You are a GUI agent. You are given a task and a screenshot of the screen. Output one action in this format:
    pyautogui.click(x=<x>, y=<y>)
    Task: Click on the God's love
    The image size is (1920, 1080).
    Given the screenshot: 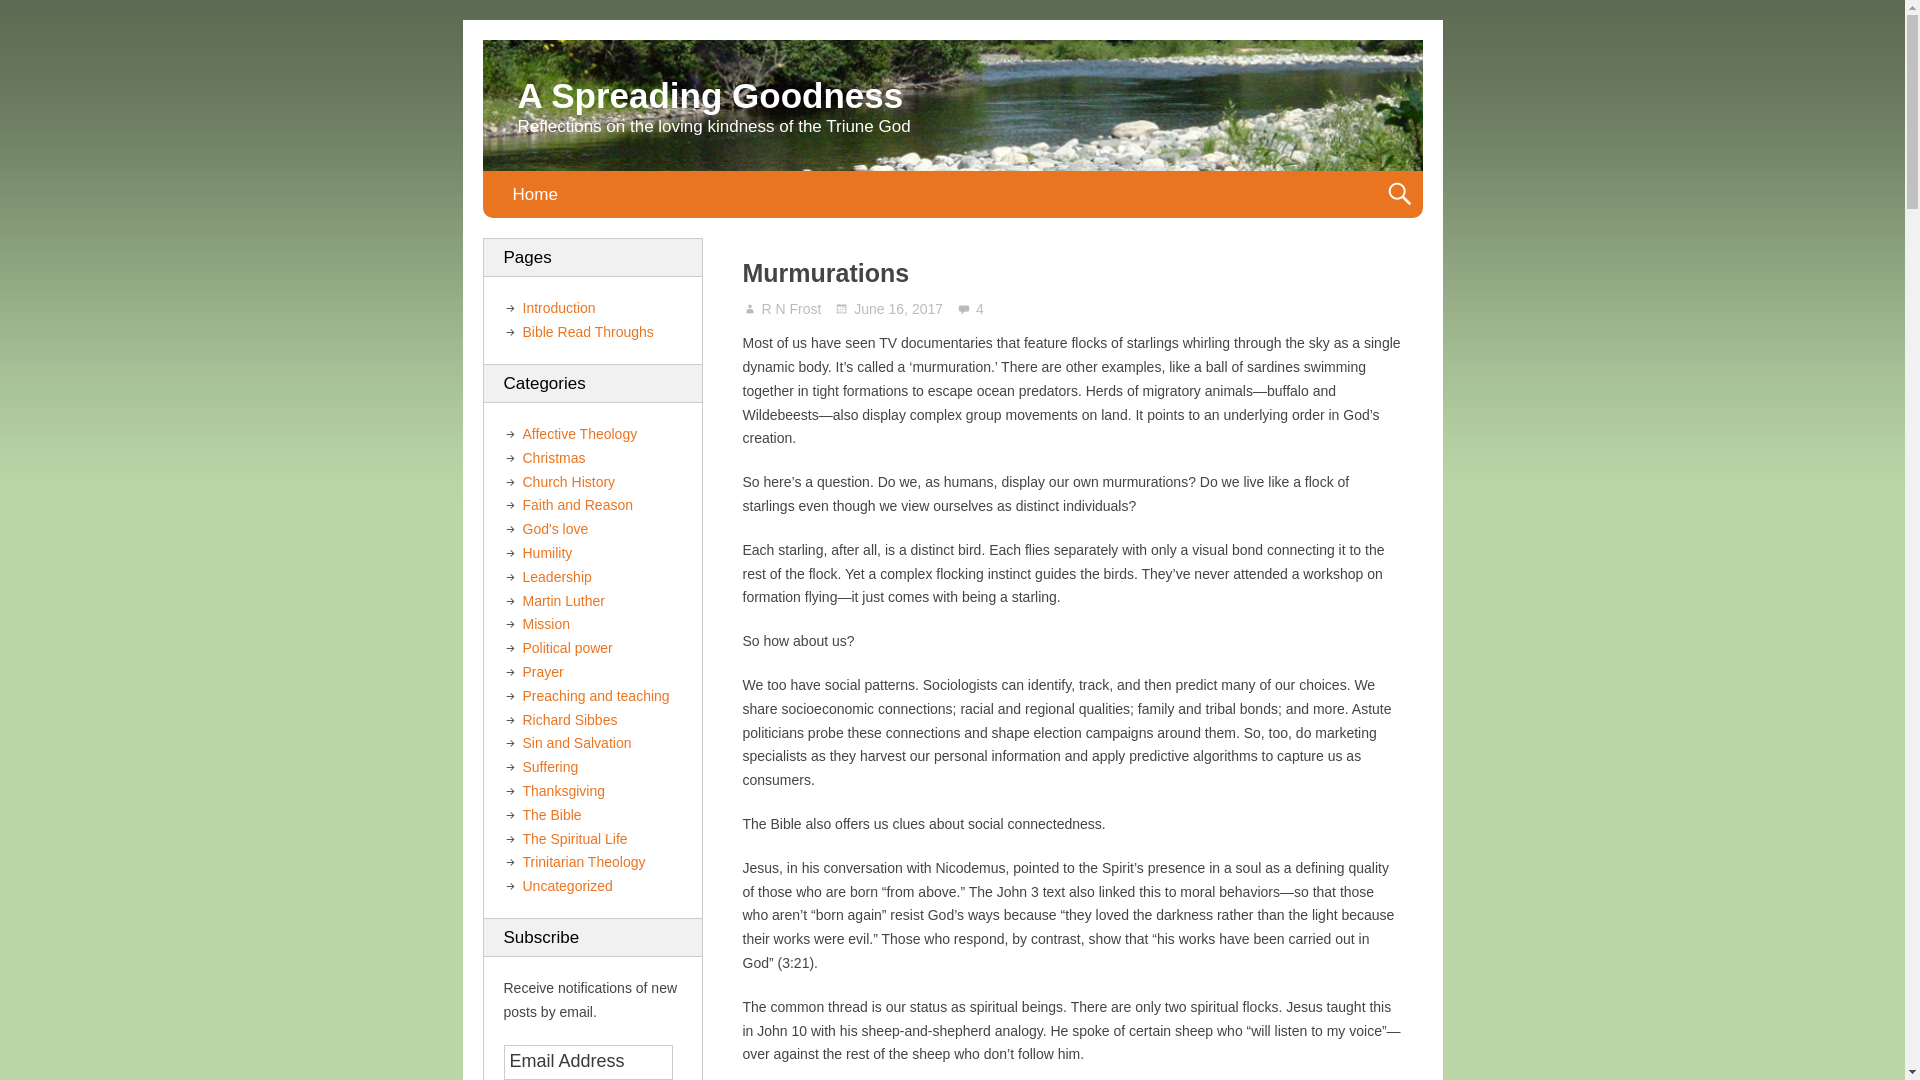 What is the action you would take?
    pyautogui.click(x=554, y=528)
    